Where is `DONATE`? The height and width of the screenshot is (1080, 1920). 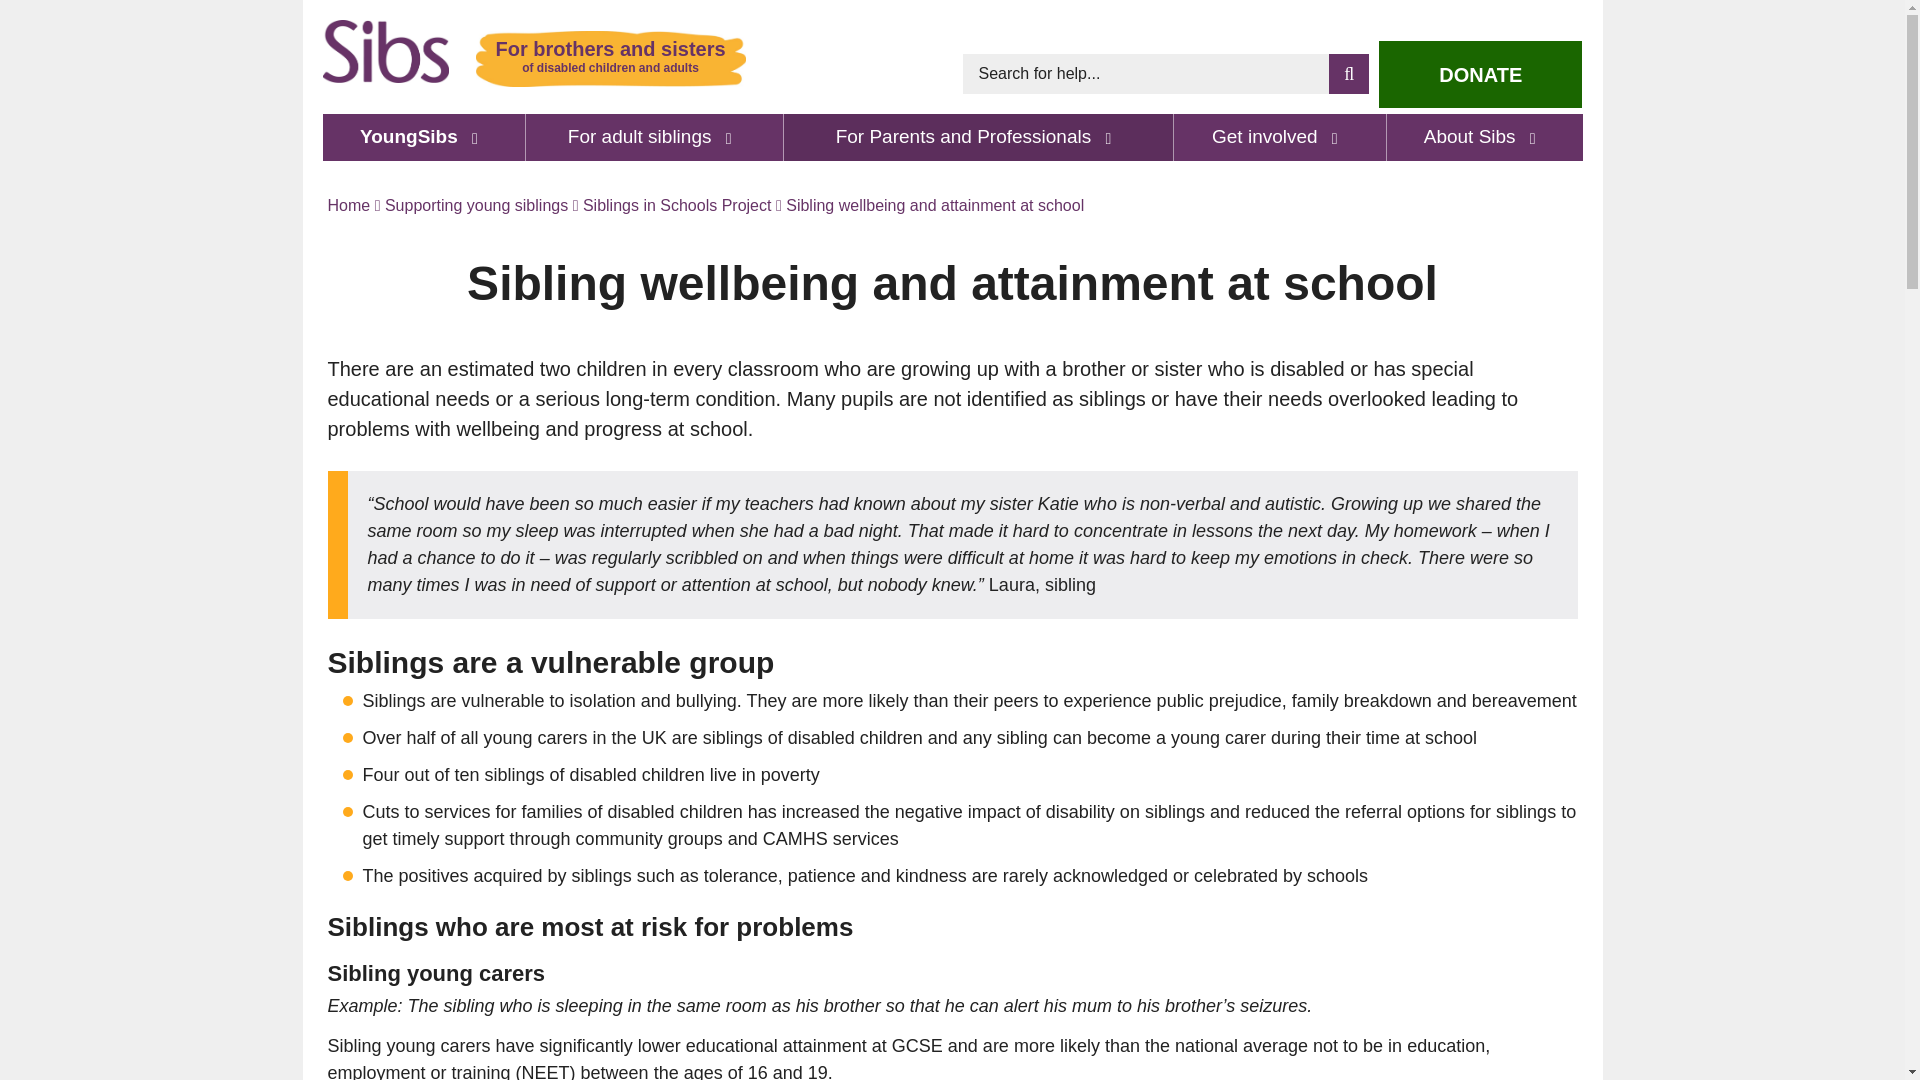
DONATE is located at coordinates (1480, 74).